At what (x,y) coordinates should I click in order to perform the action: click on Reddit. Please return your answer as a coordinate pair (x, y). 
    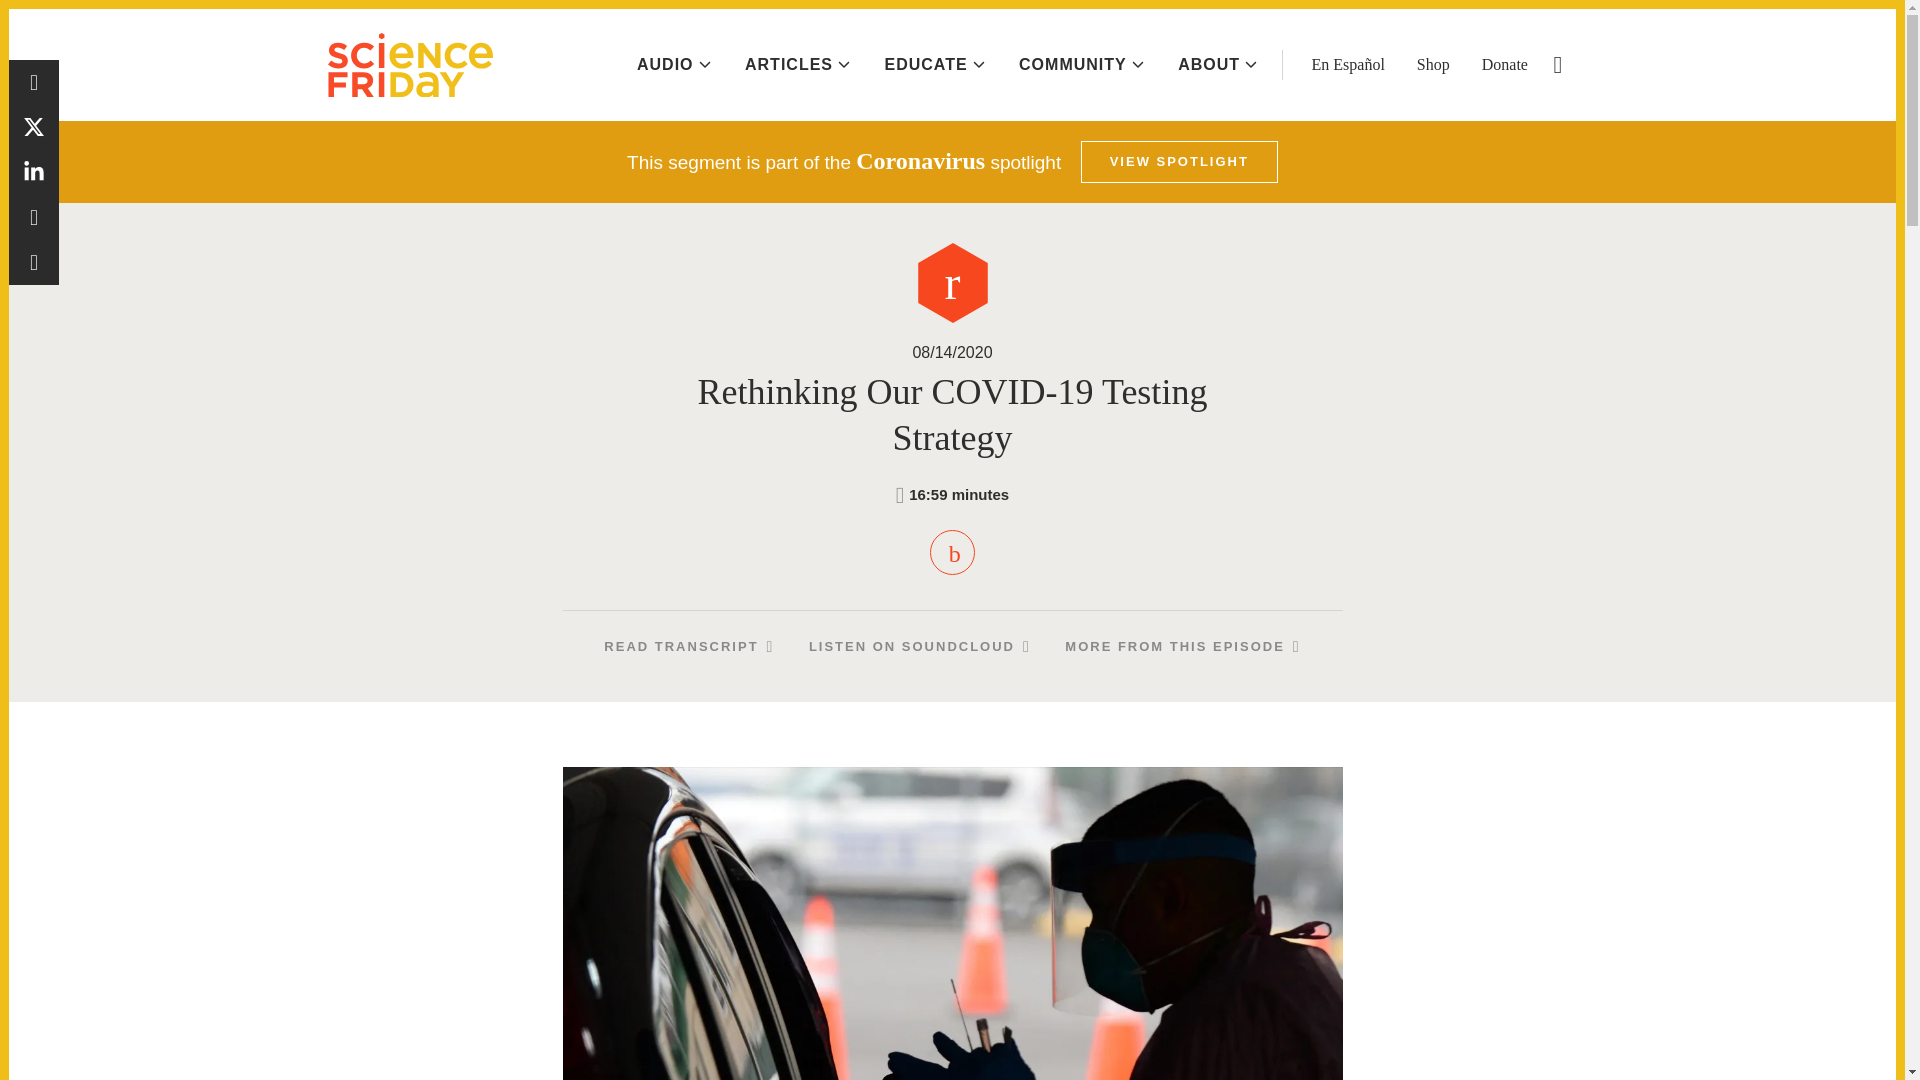
    Looking at the image, I should click on (34, 217).